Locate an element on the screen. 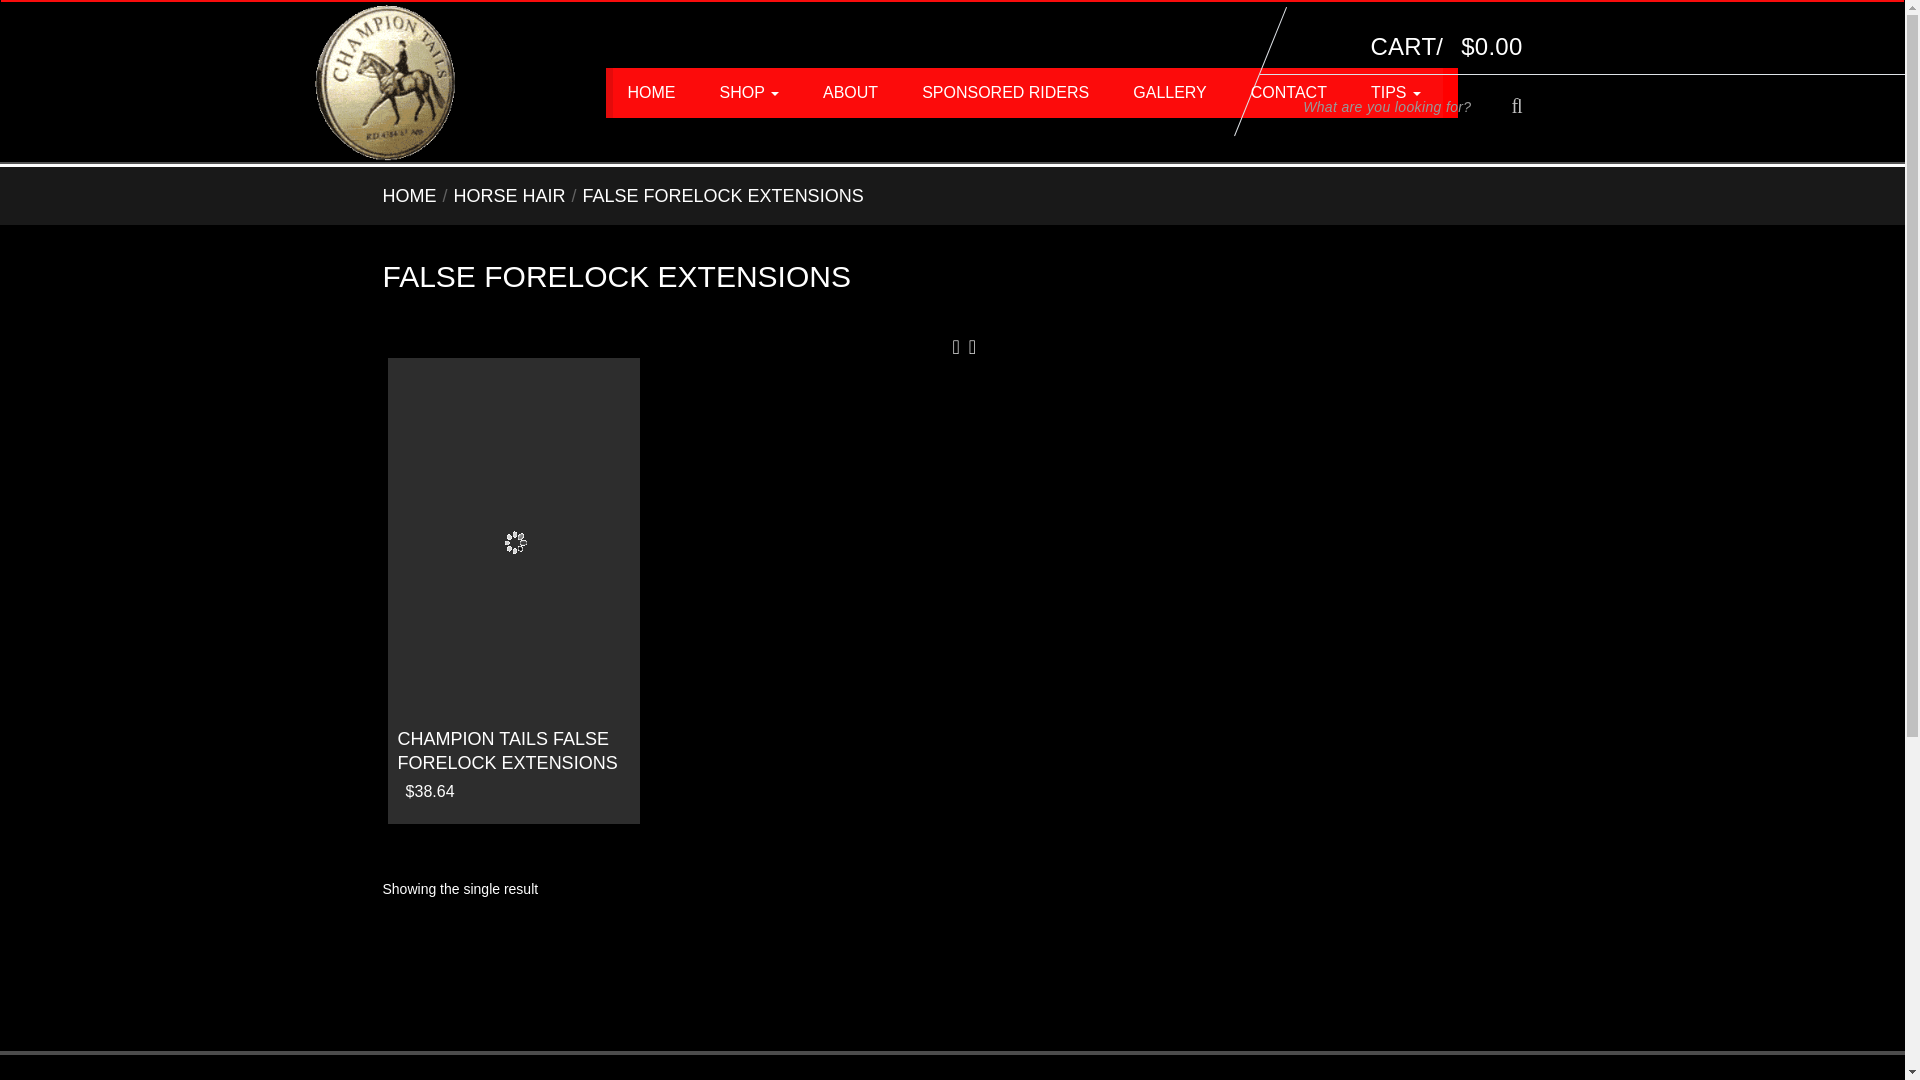 This screenshot has height=1080, width=1920. SPONSORED RIDERS is located at coordinates (1006, 92).